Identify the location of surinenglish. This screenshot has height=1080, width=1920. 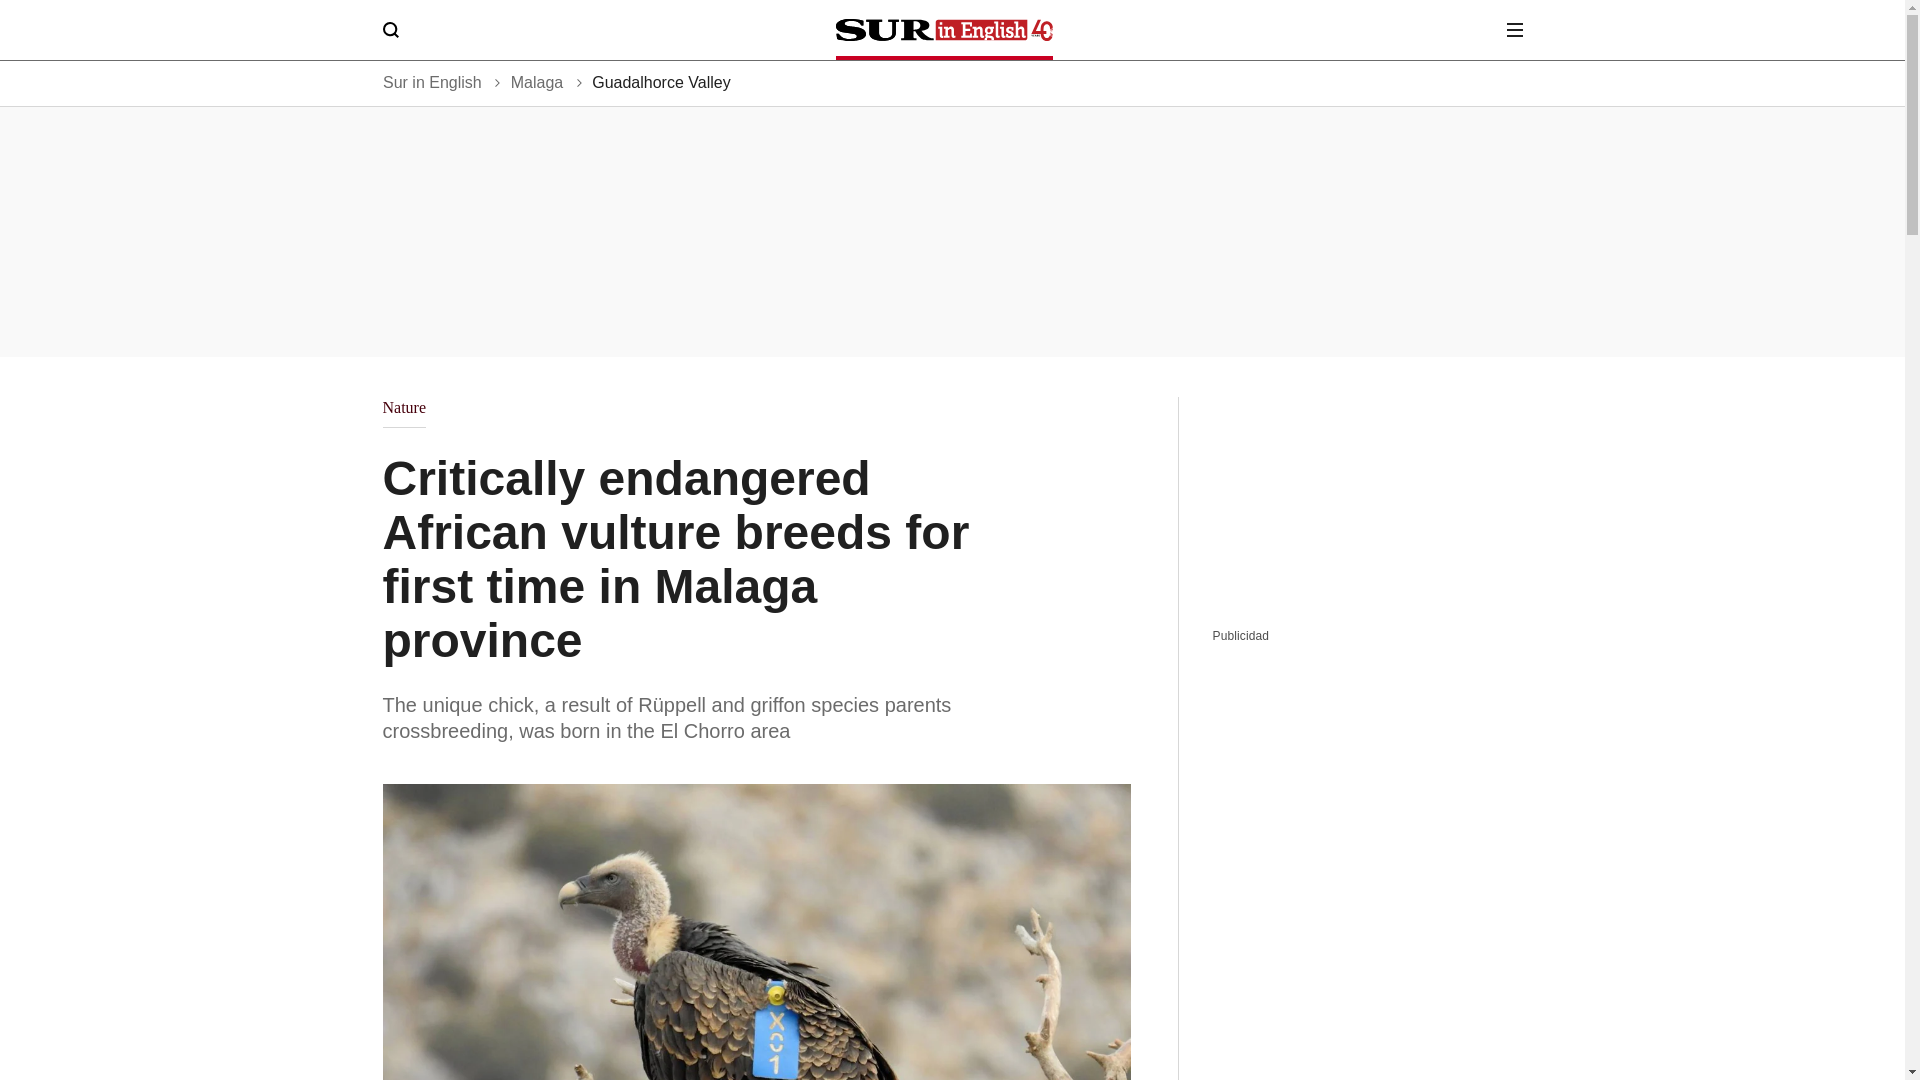
(944, 30).